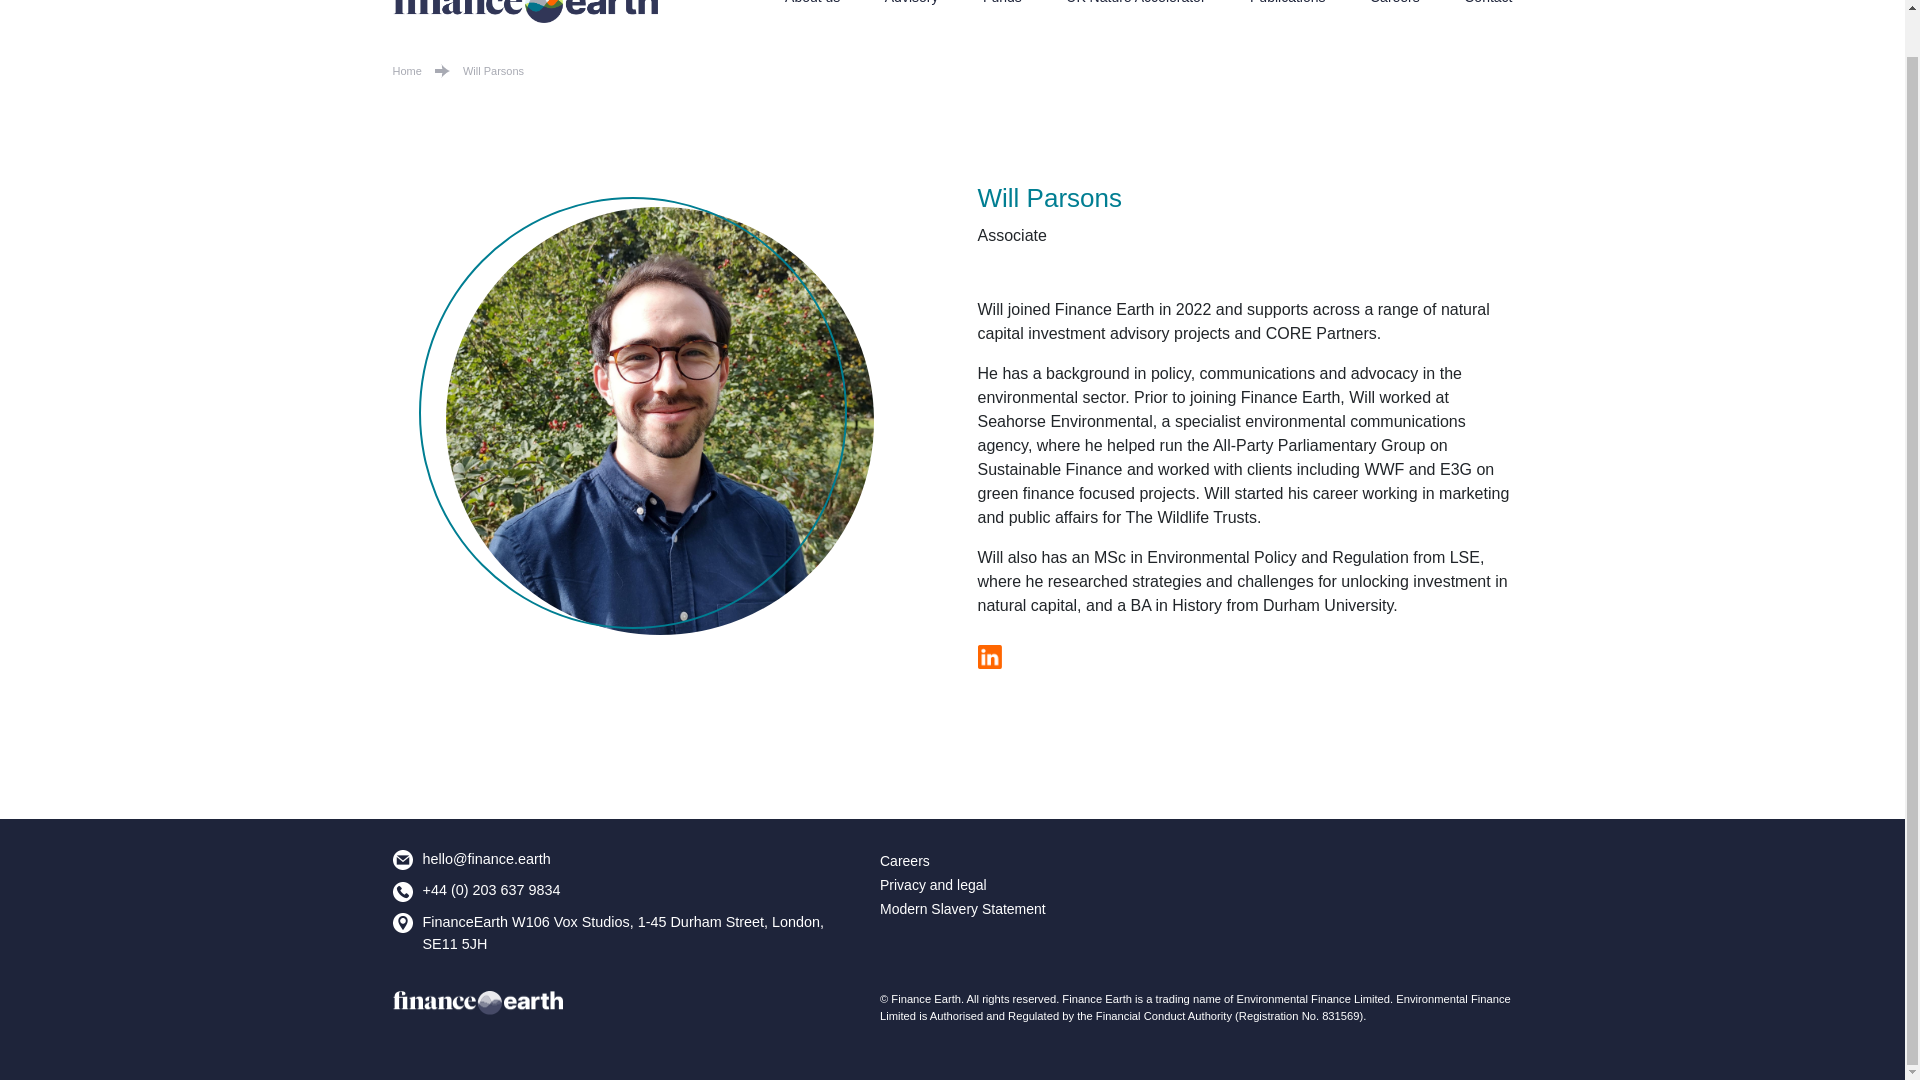  Describe the element at coordinates (932, 884) in the screenshot. I see `Privacy and legal` at that location.